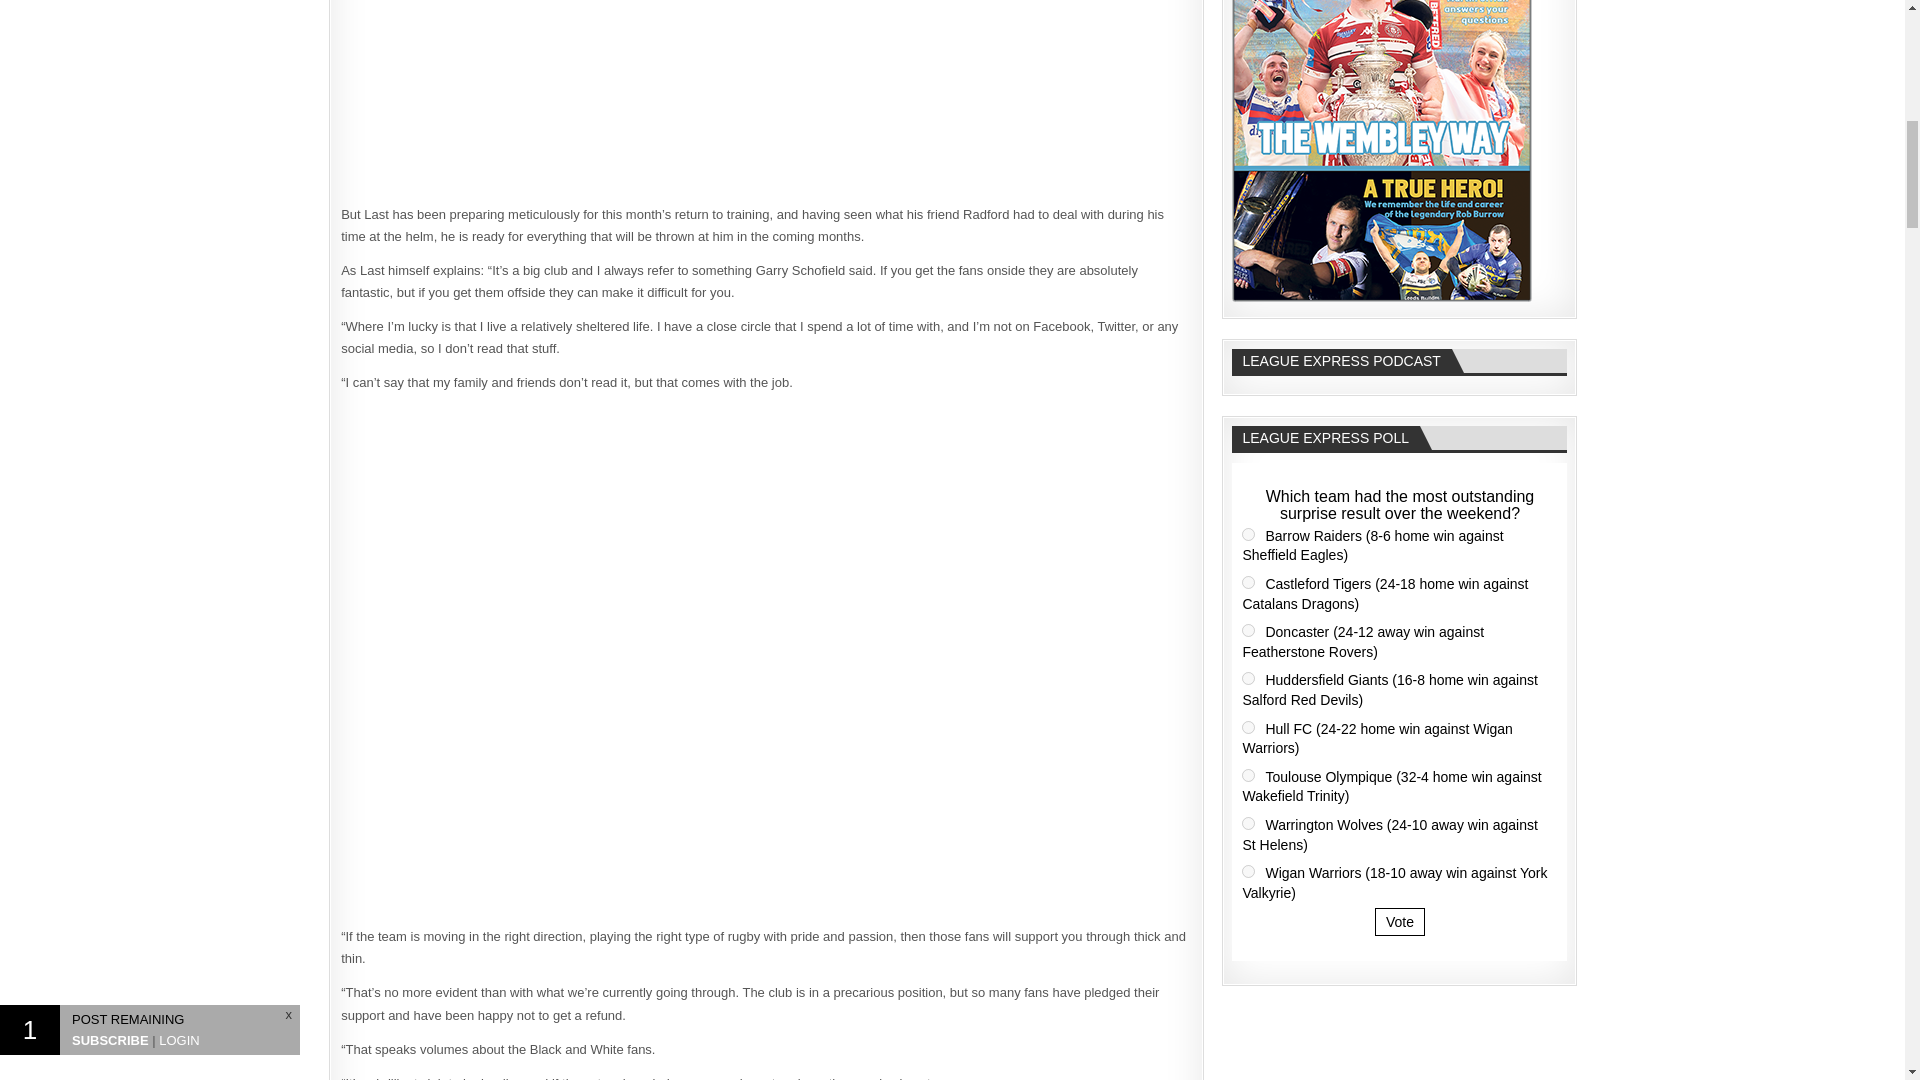  I want to click on 3502, so click(1248, 582).